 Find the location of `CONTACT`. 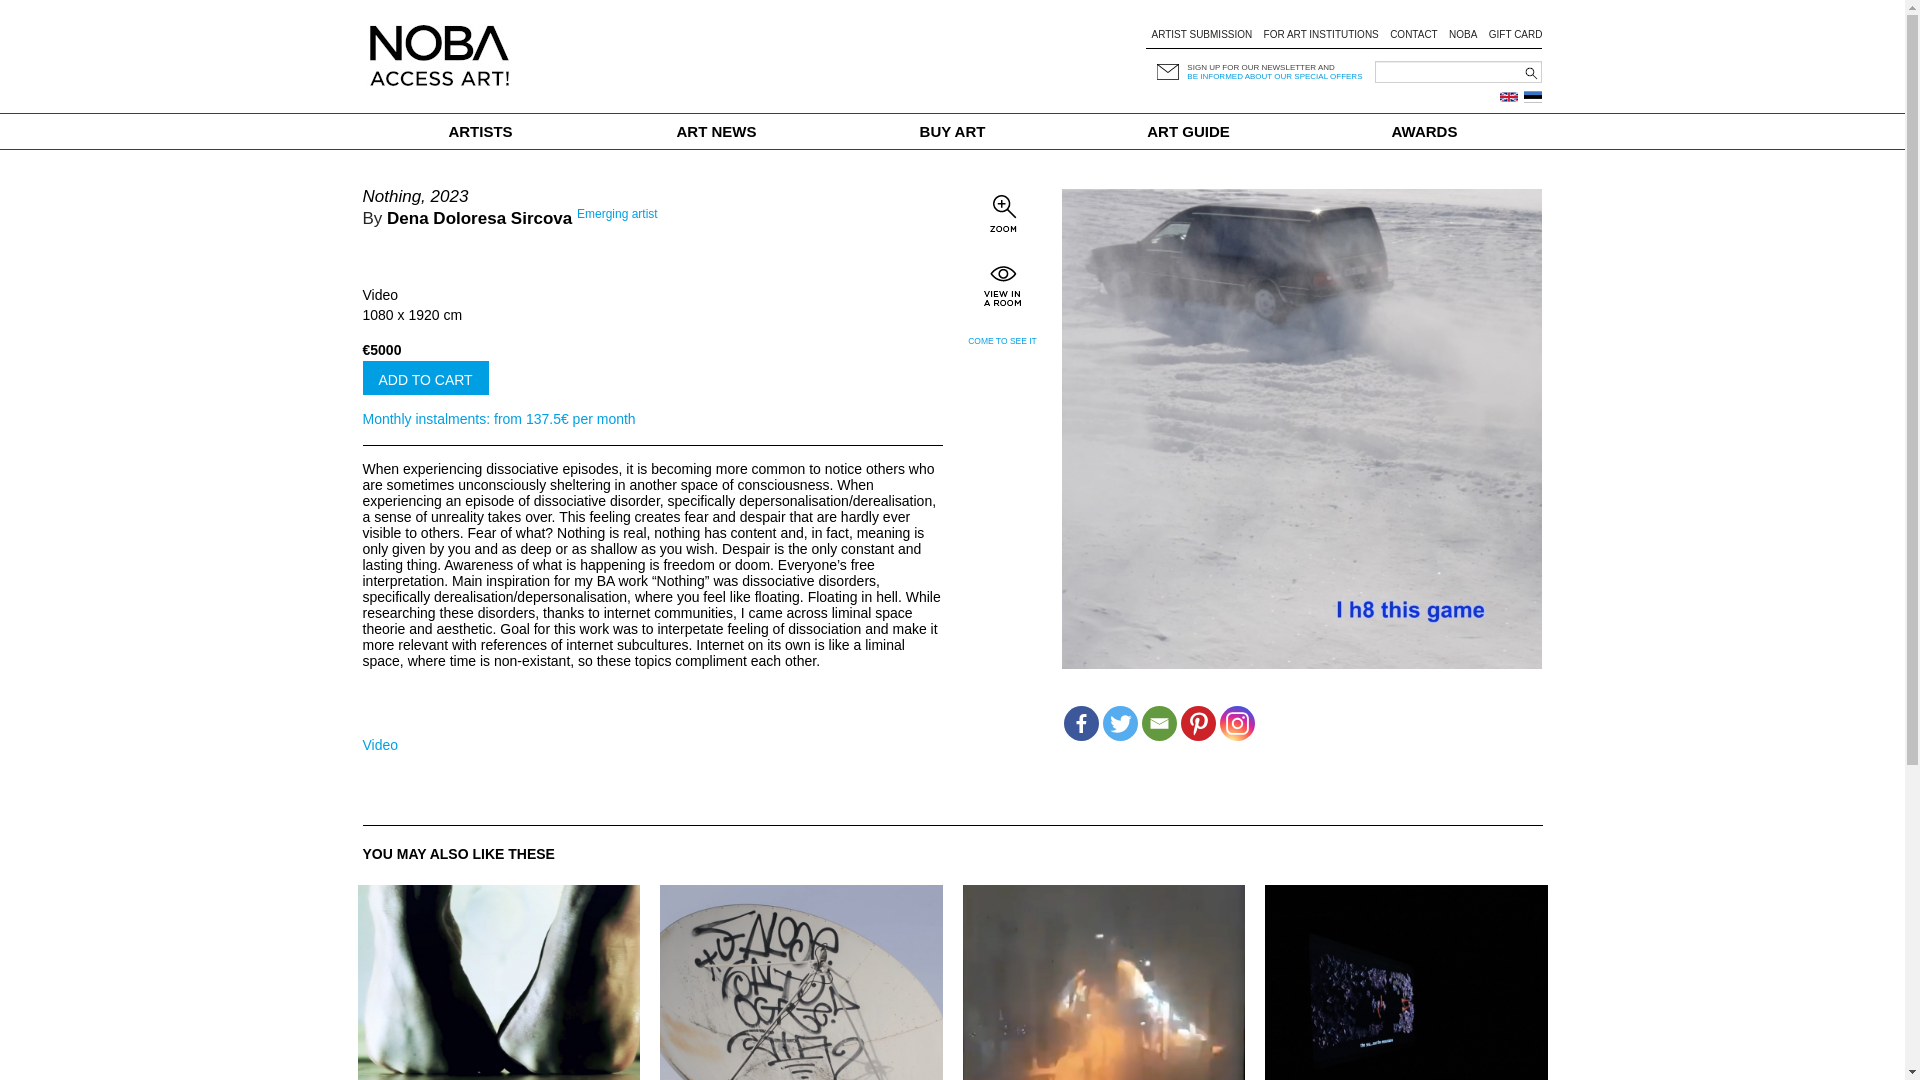

CONTACT is located at coordinates (1414, 34).